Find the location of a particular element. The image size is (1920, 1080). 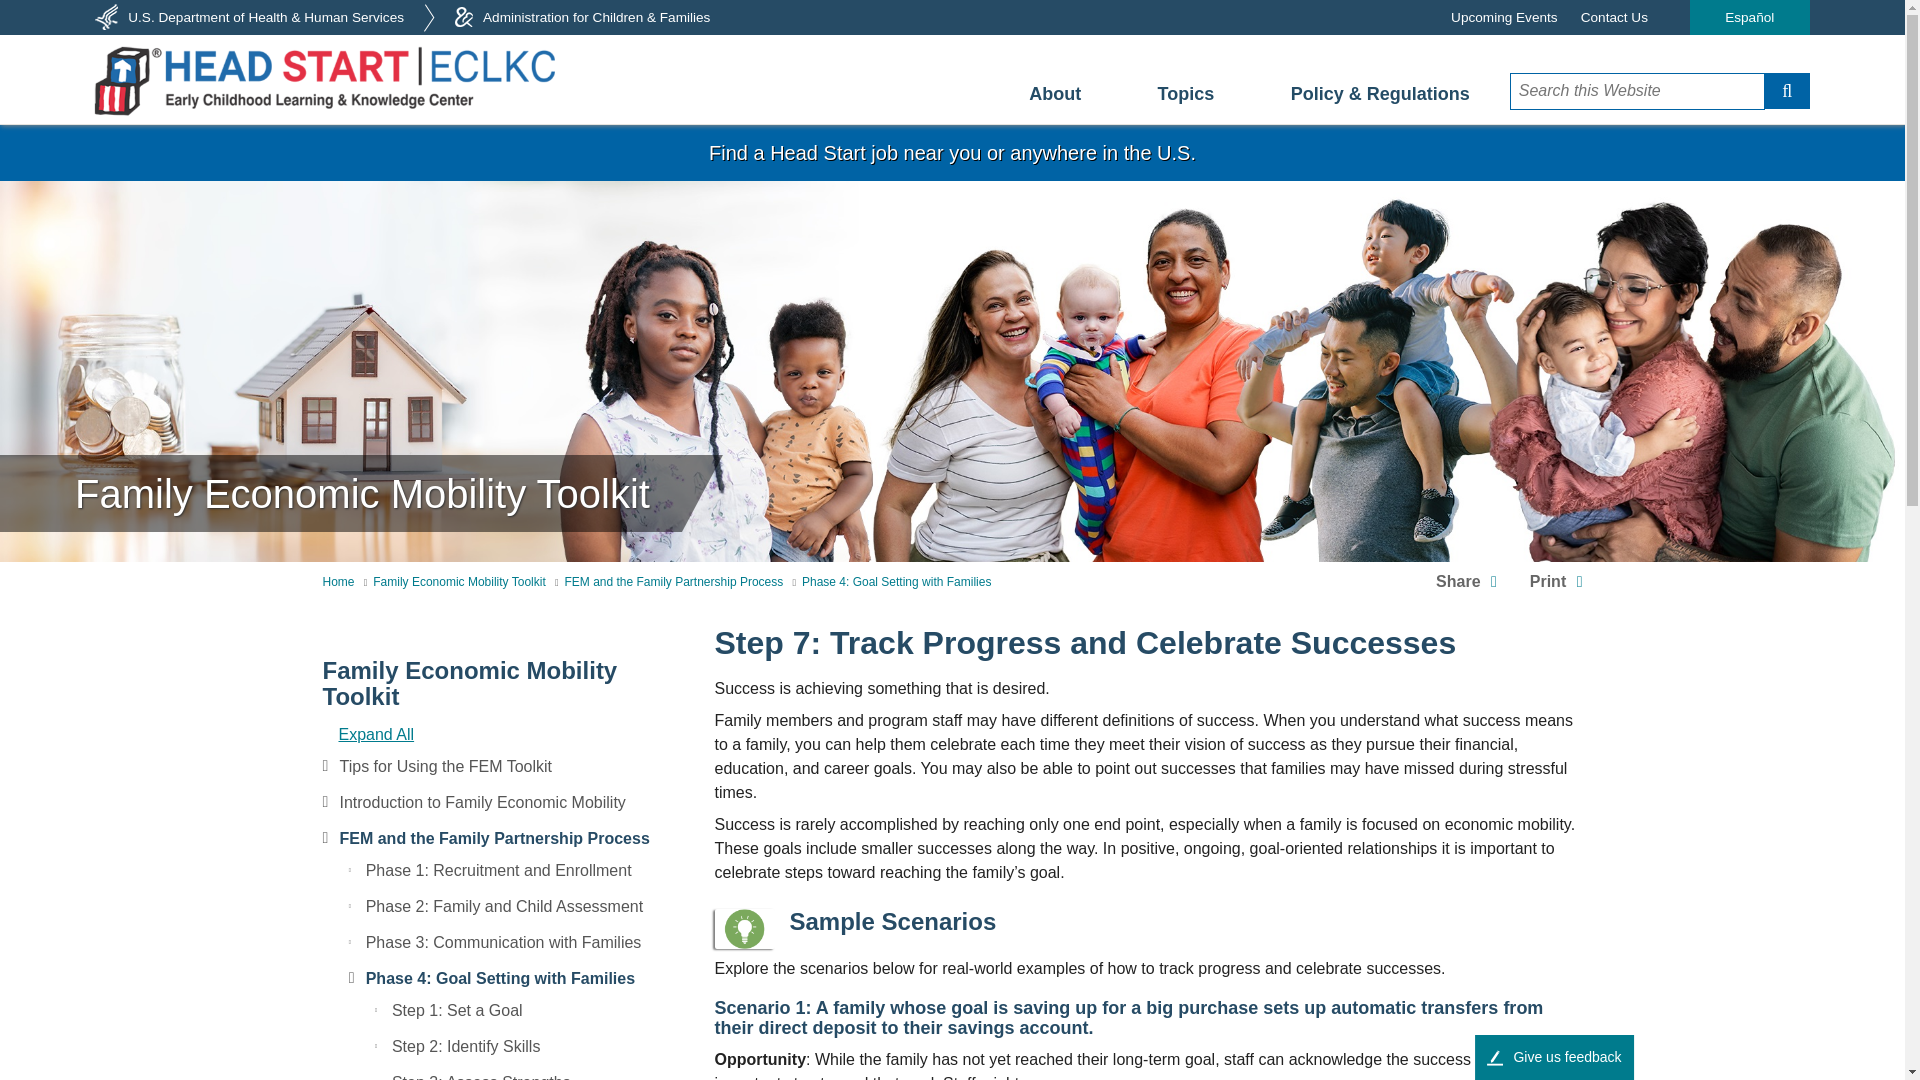

About is located at coordinates (1054, 94).